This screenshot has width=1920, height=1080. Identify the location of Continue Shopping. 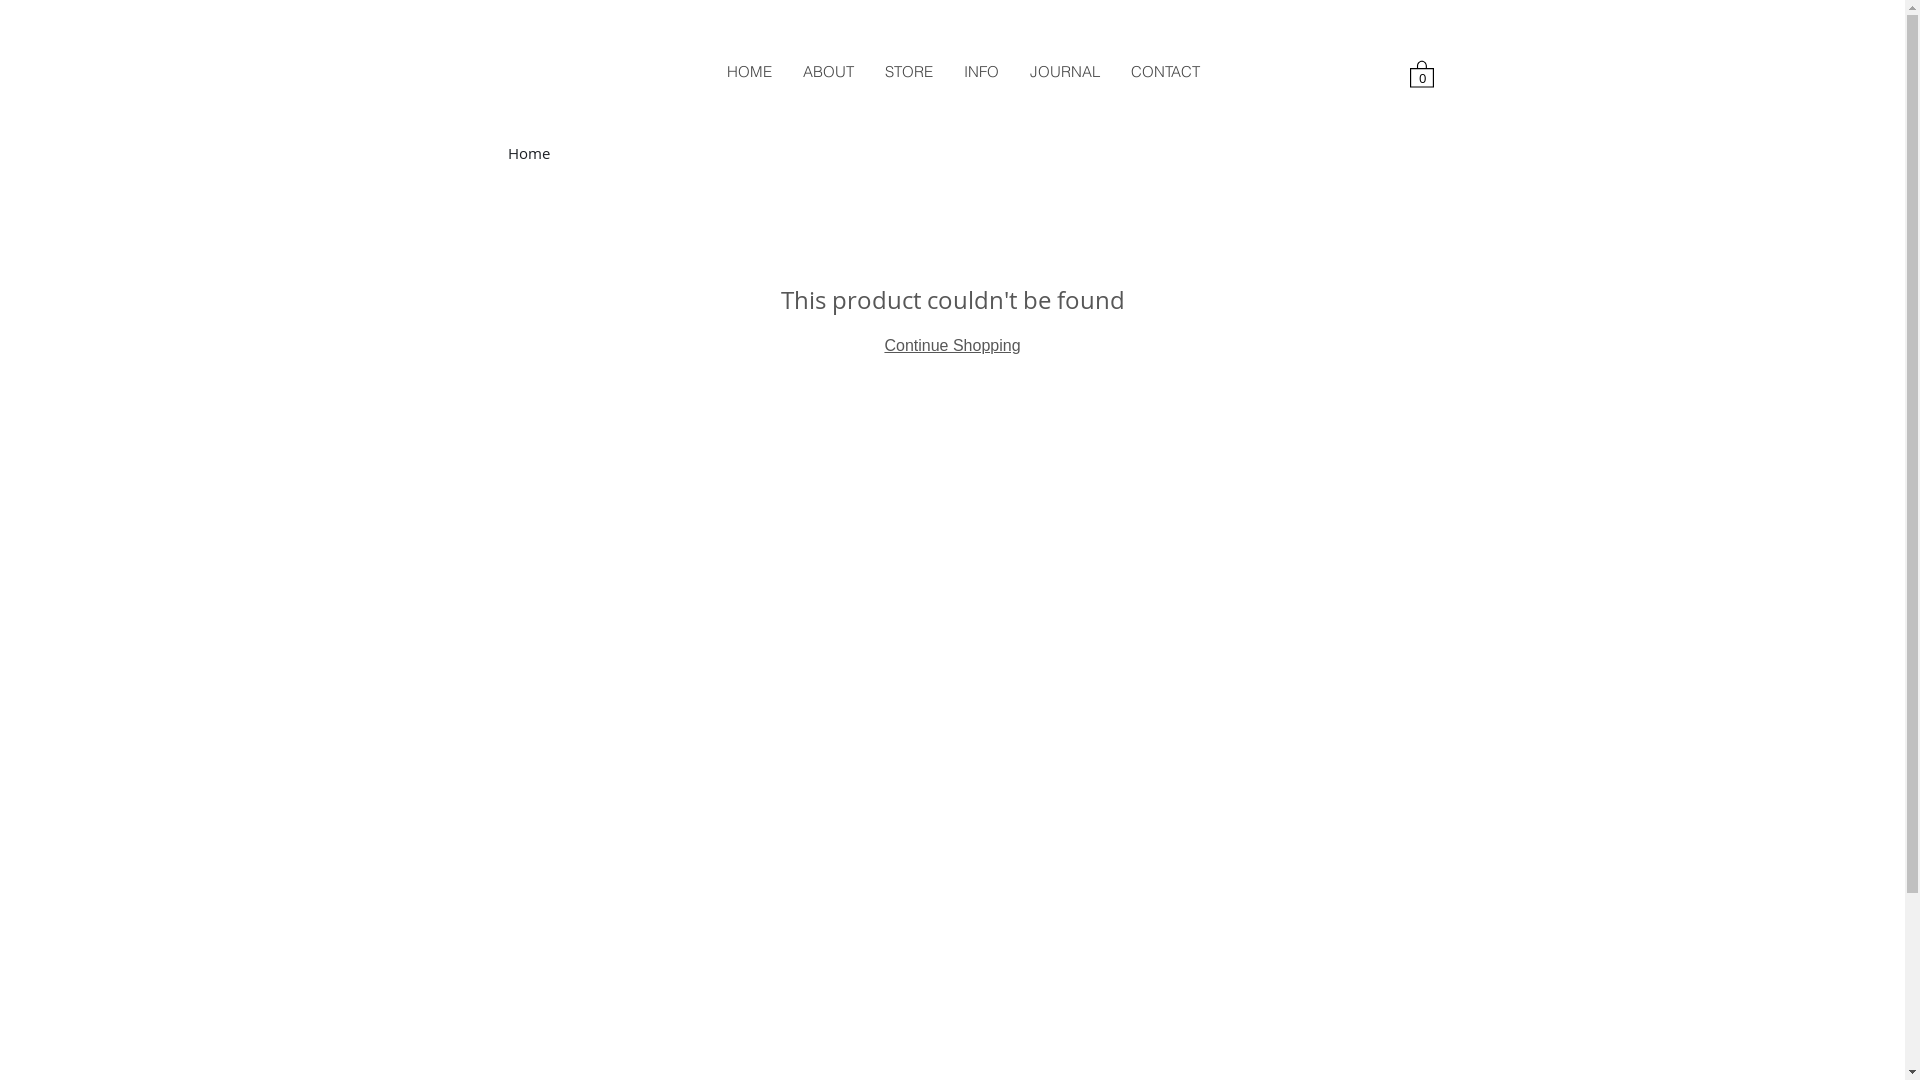
(952, 346).